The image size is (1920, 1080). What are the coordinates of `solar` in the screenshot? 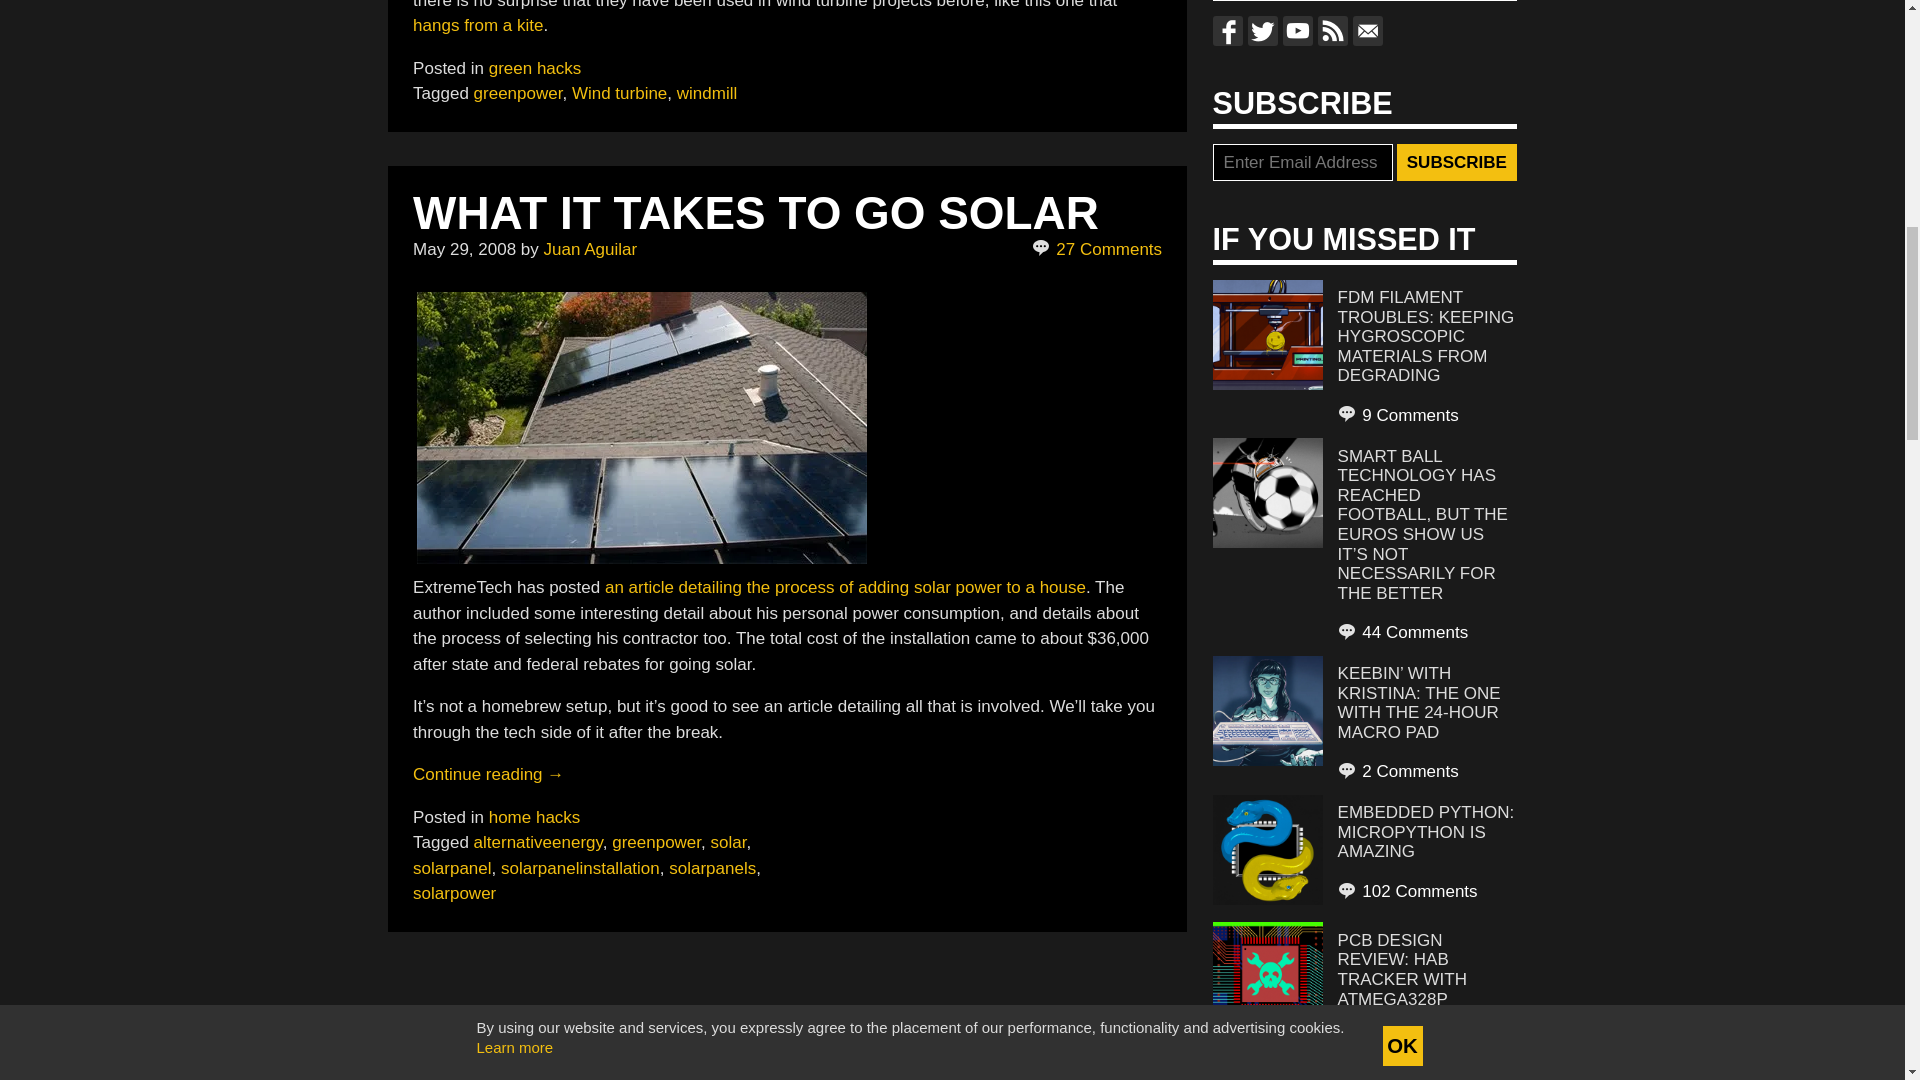 It's located at (728, 842).